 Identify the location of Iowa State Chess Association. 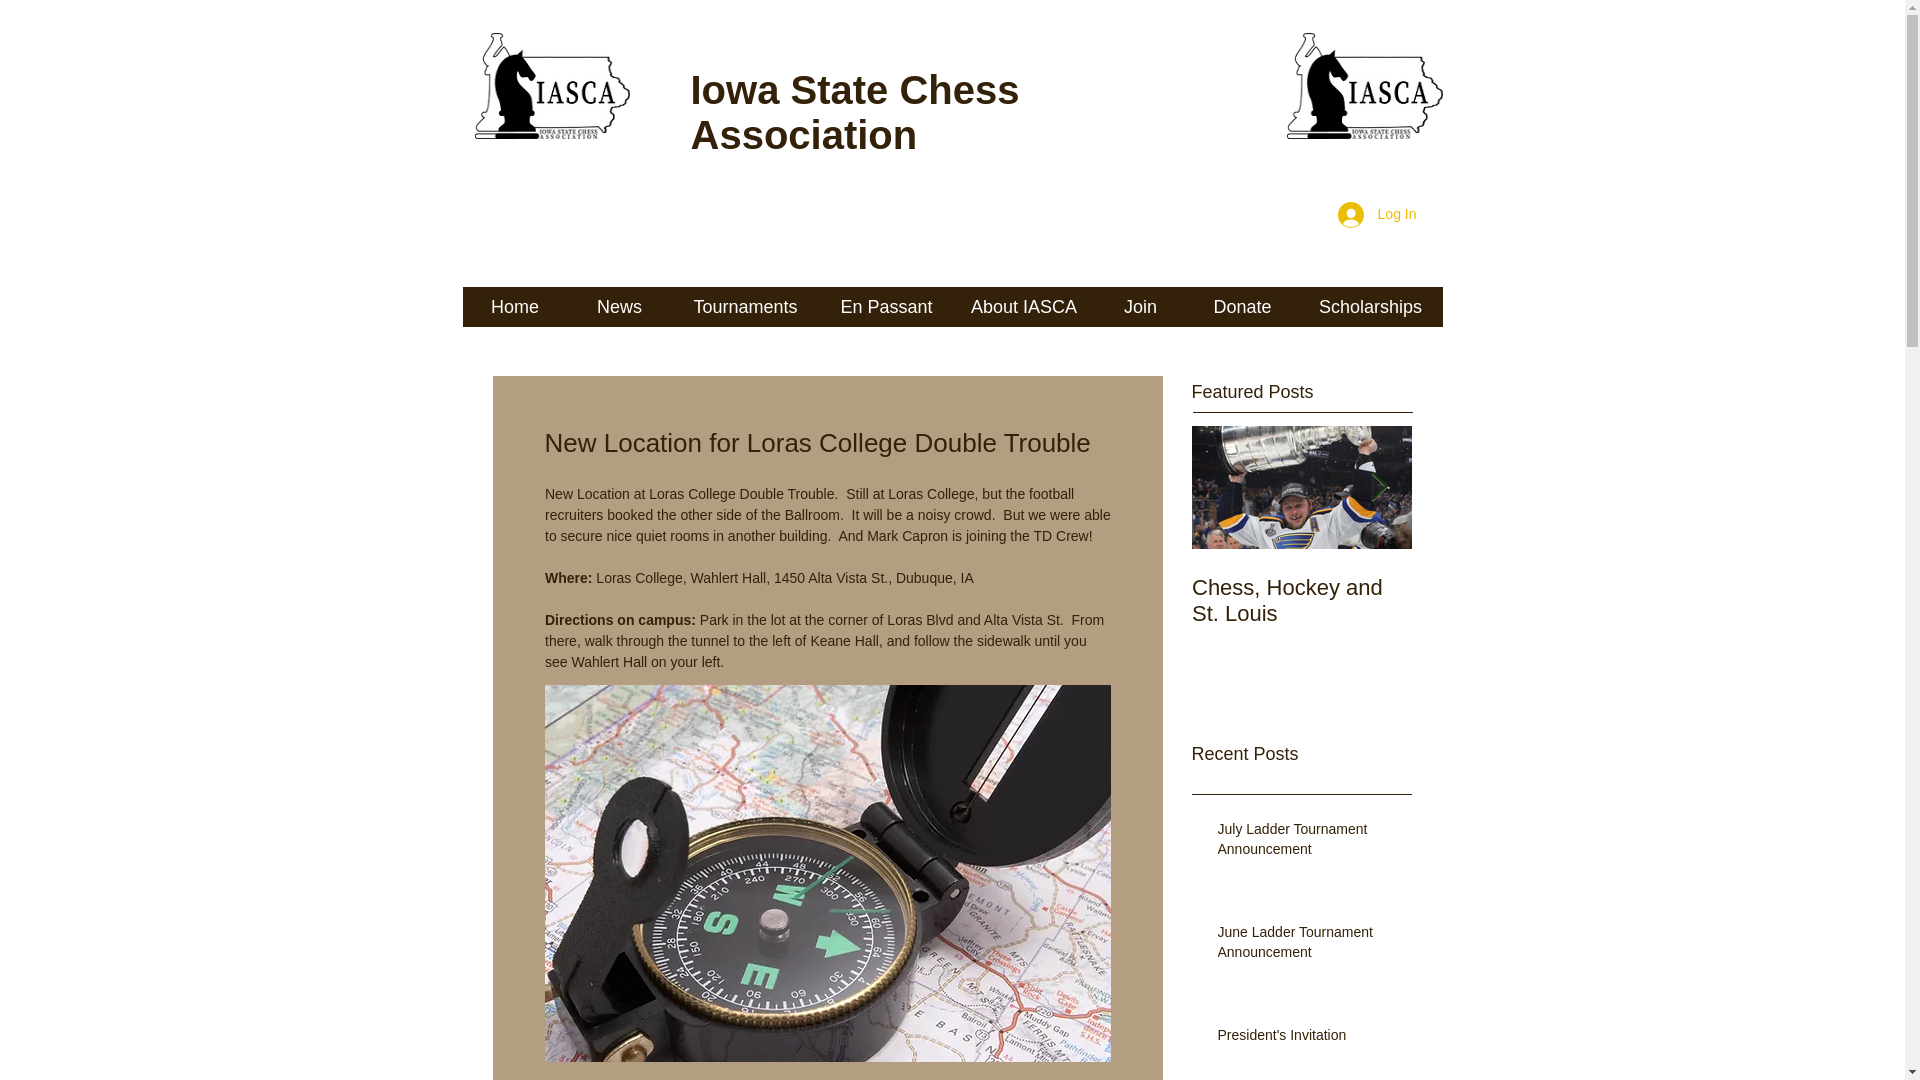
(854, 112).